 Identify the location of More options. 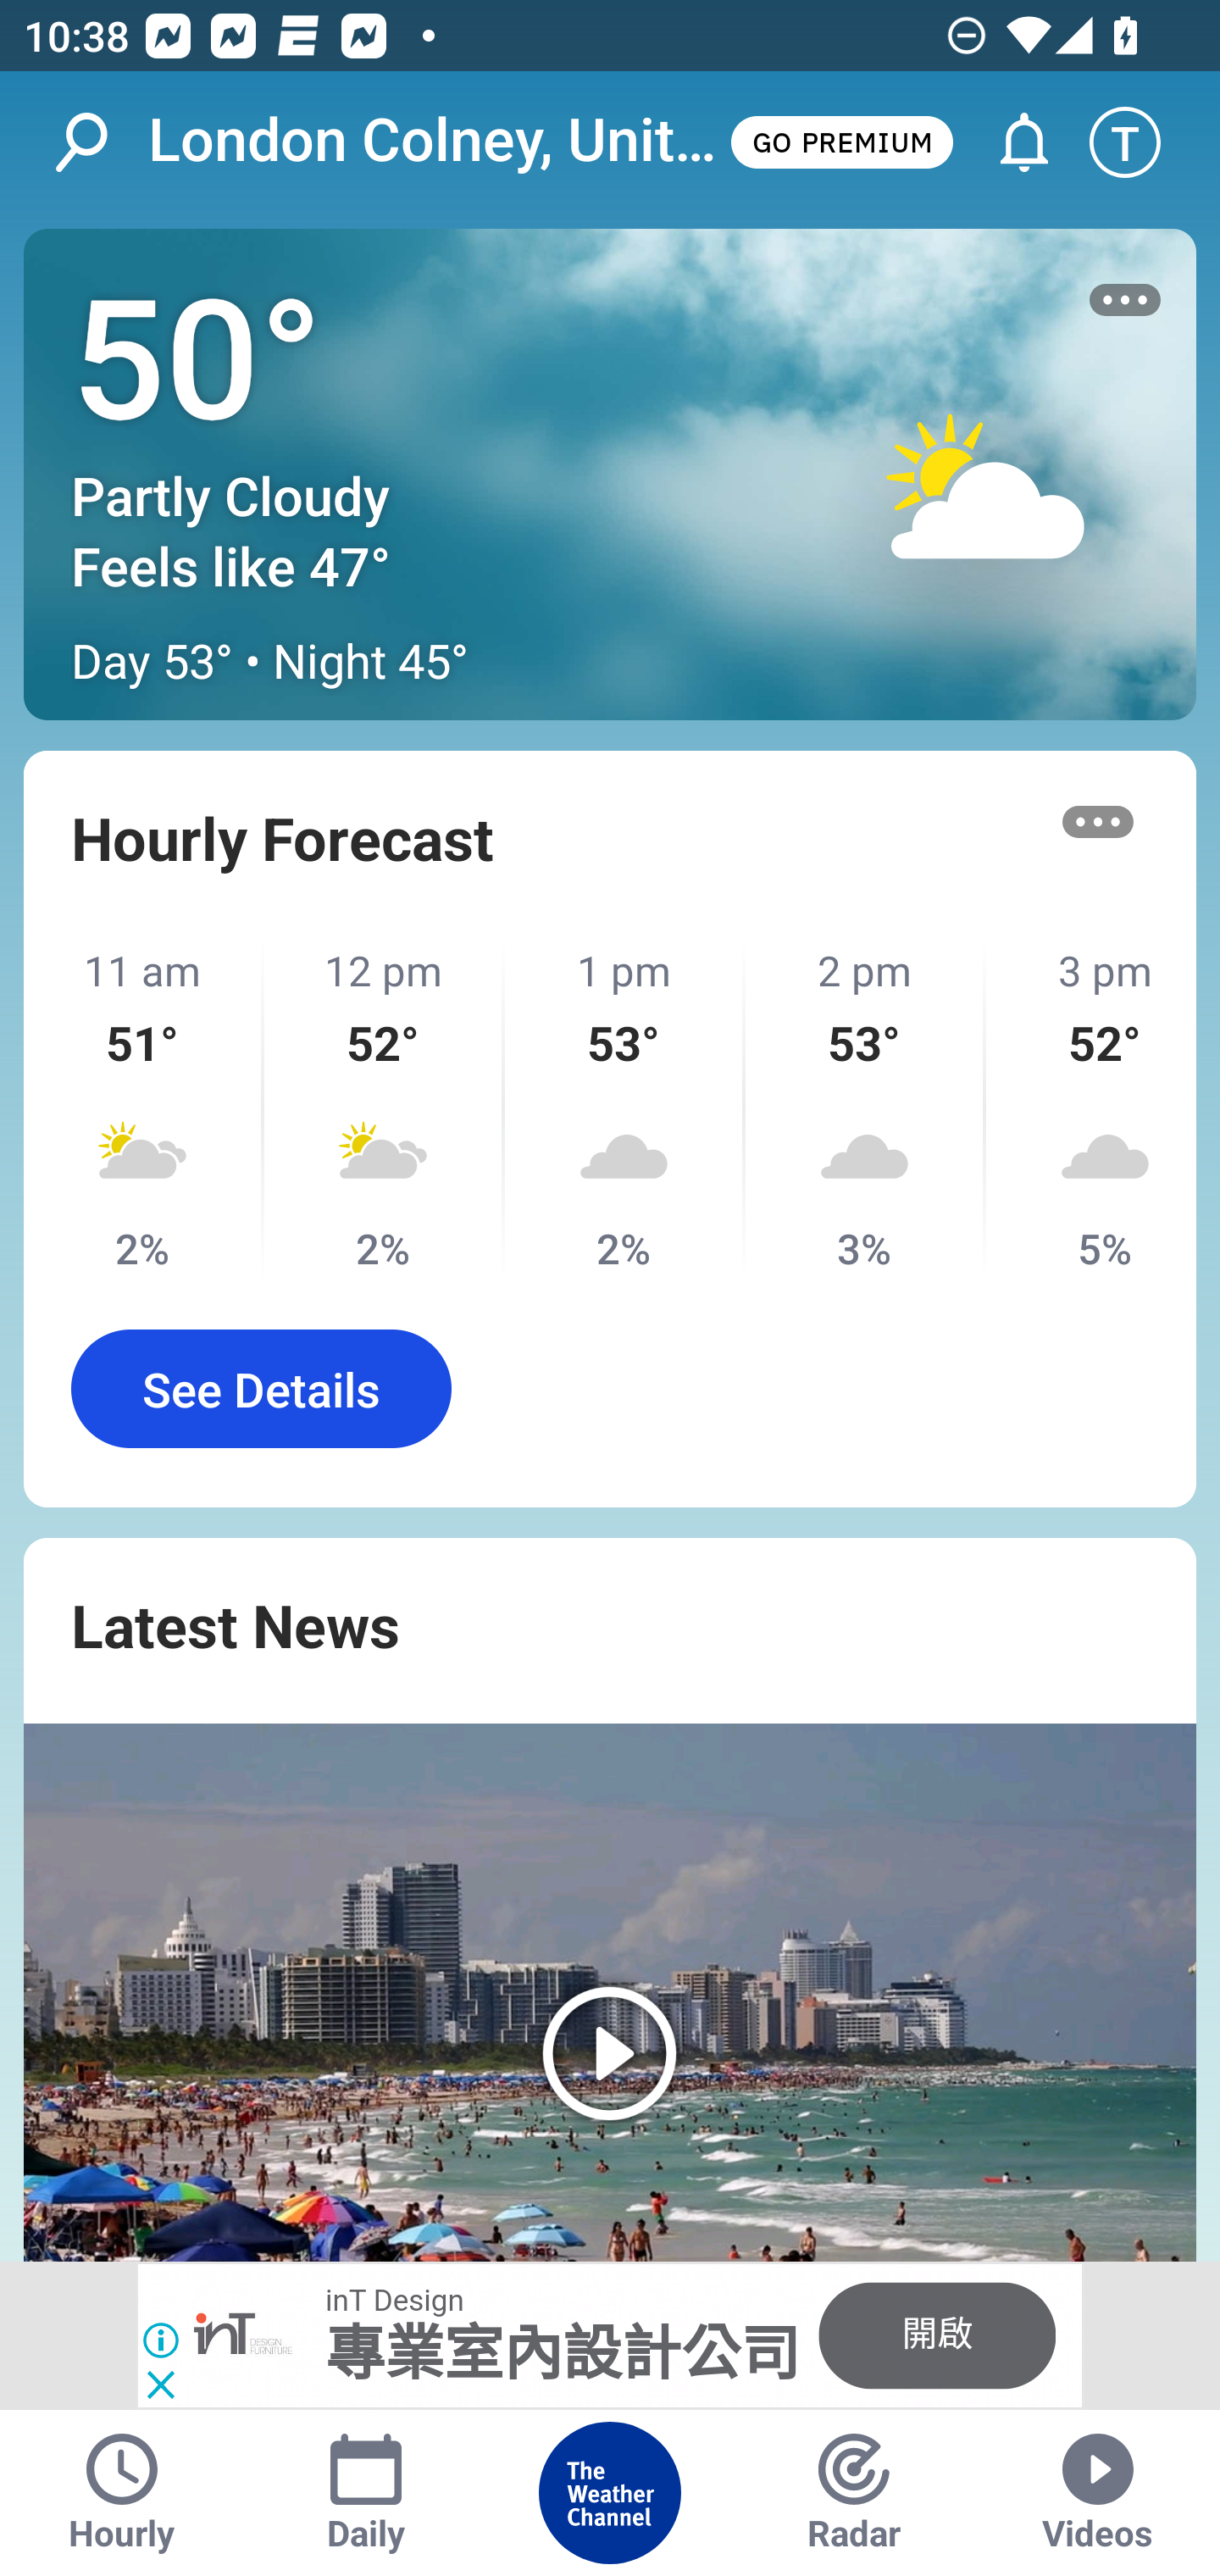
(1125, 300).